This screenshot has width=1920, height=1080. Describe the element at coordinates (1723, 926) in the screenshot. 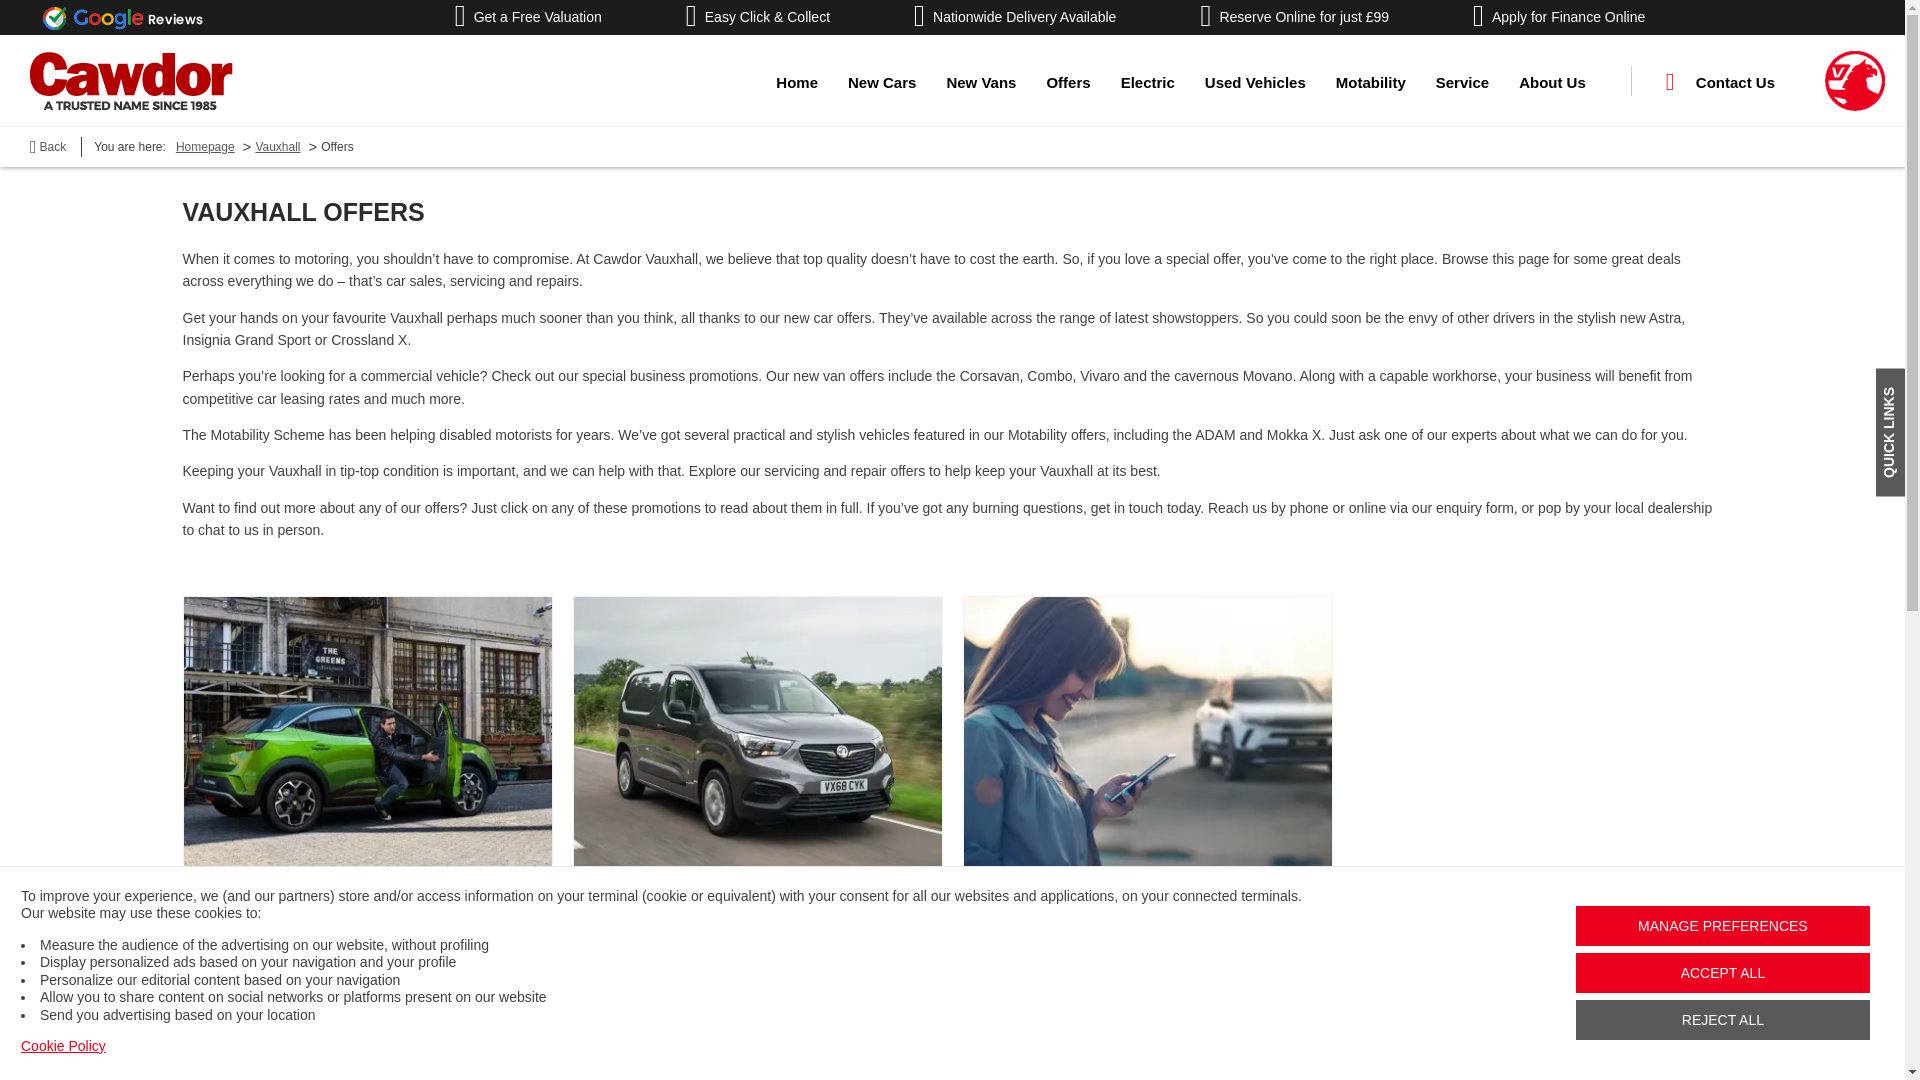

I see `MANAGE PREFERENCES` at that location.